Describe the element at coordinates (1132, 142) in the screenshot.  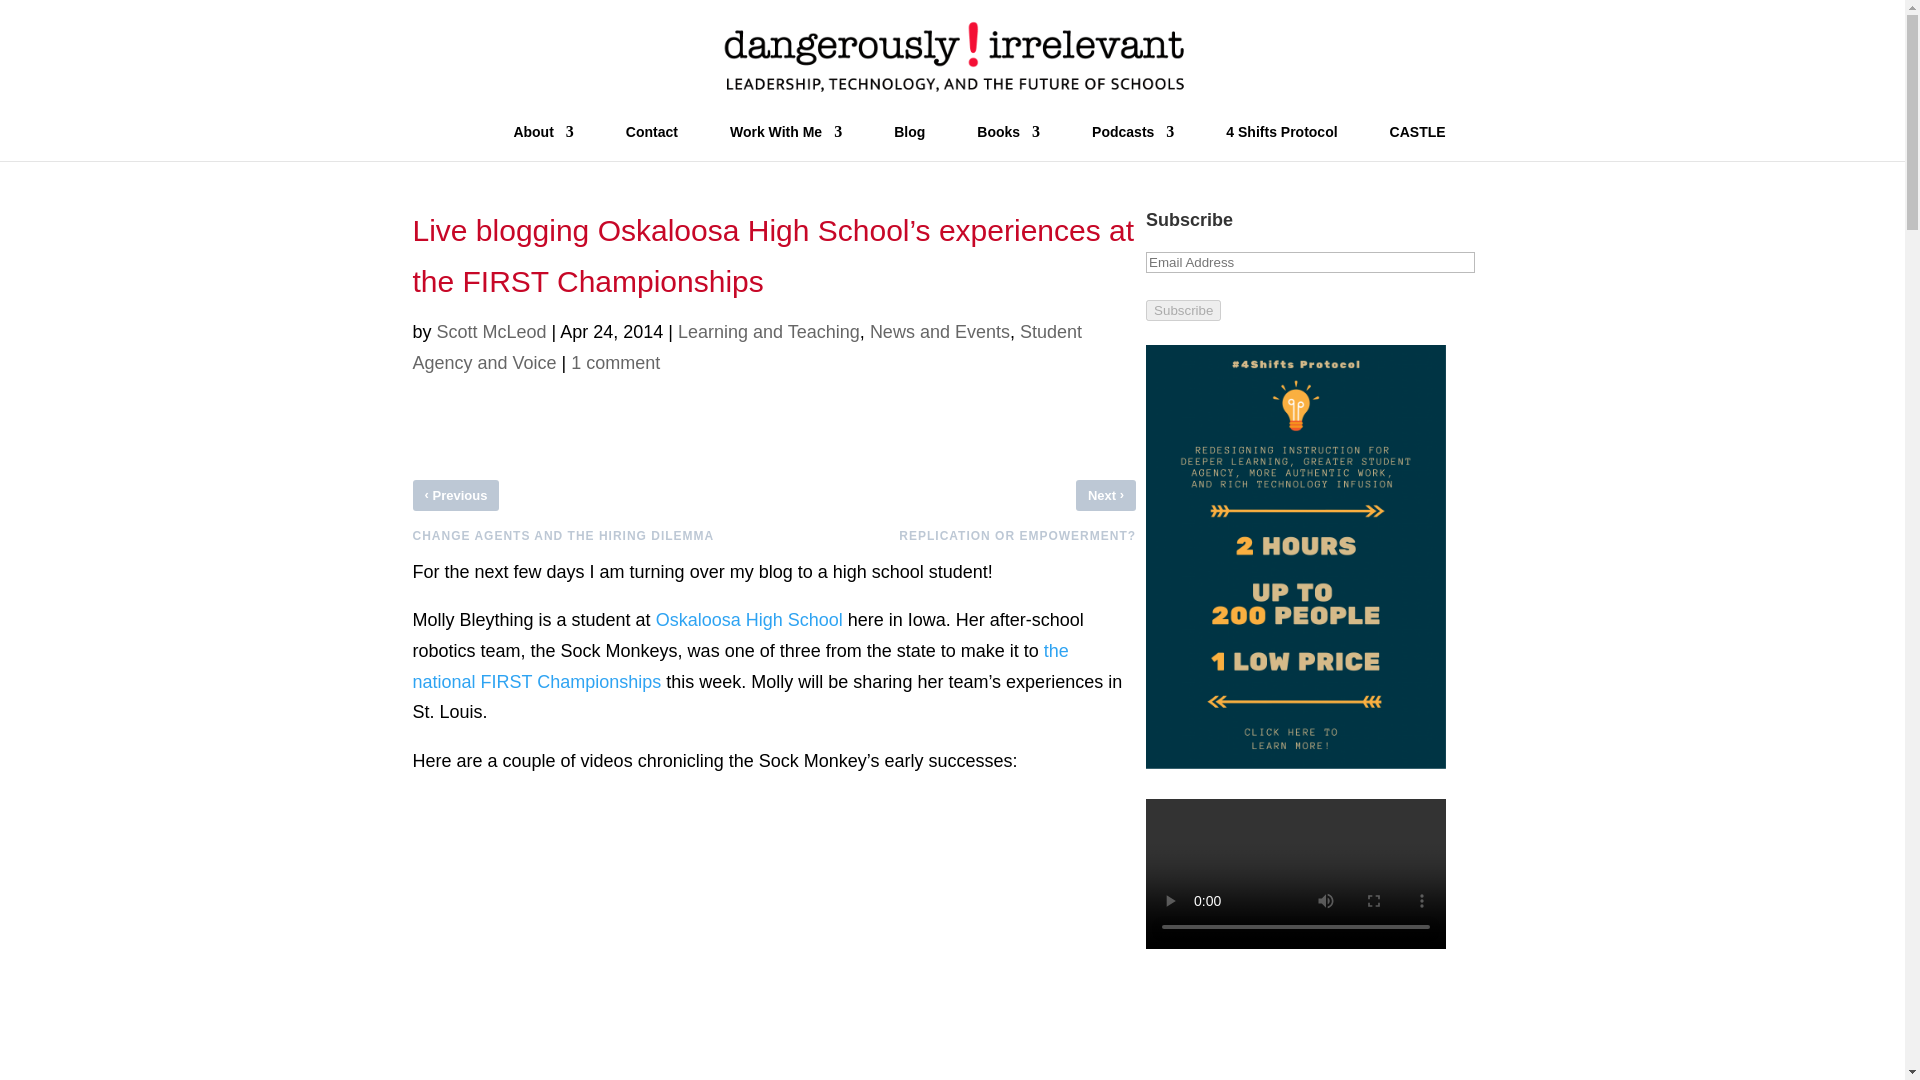
I see `Podcasts` at that location.